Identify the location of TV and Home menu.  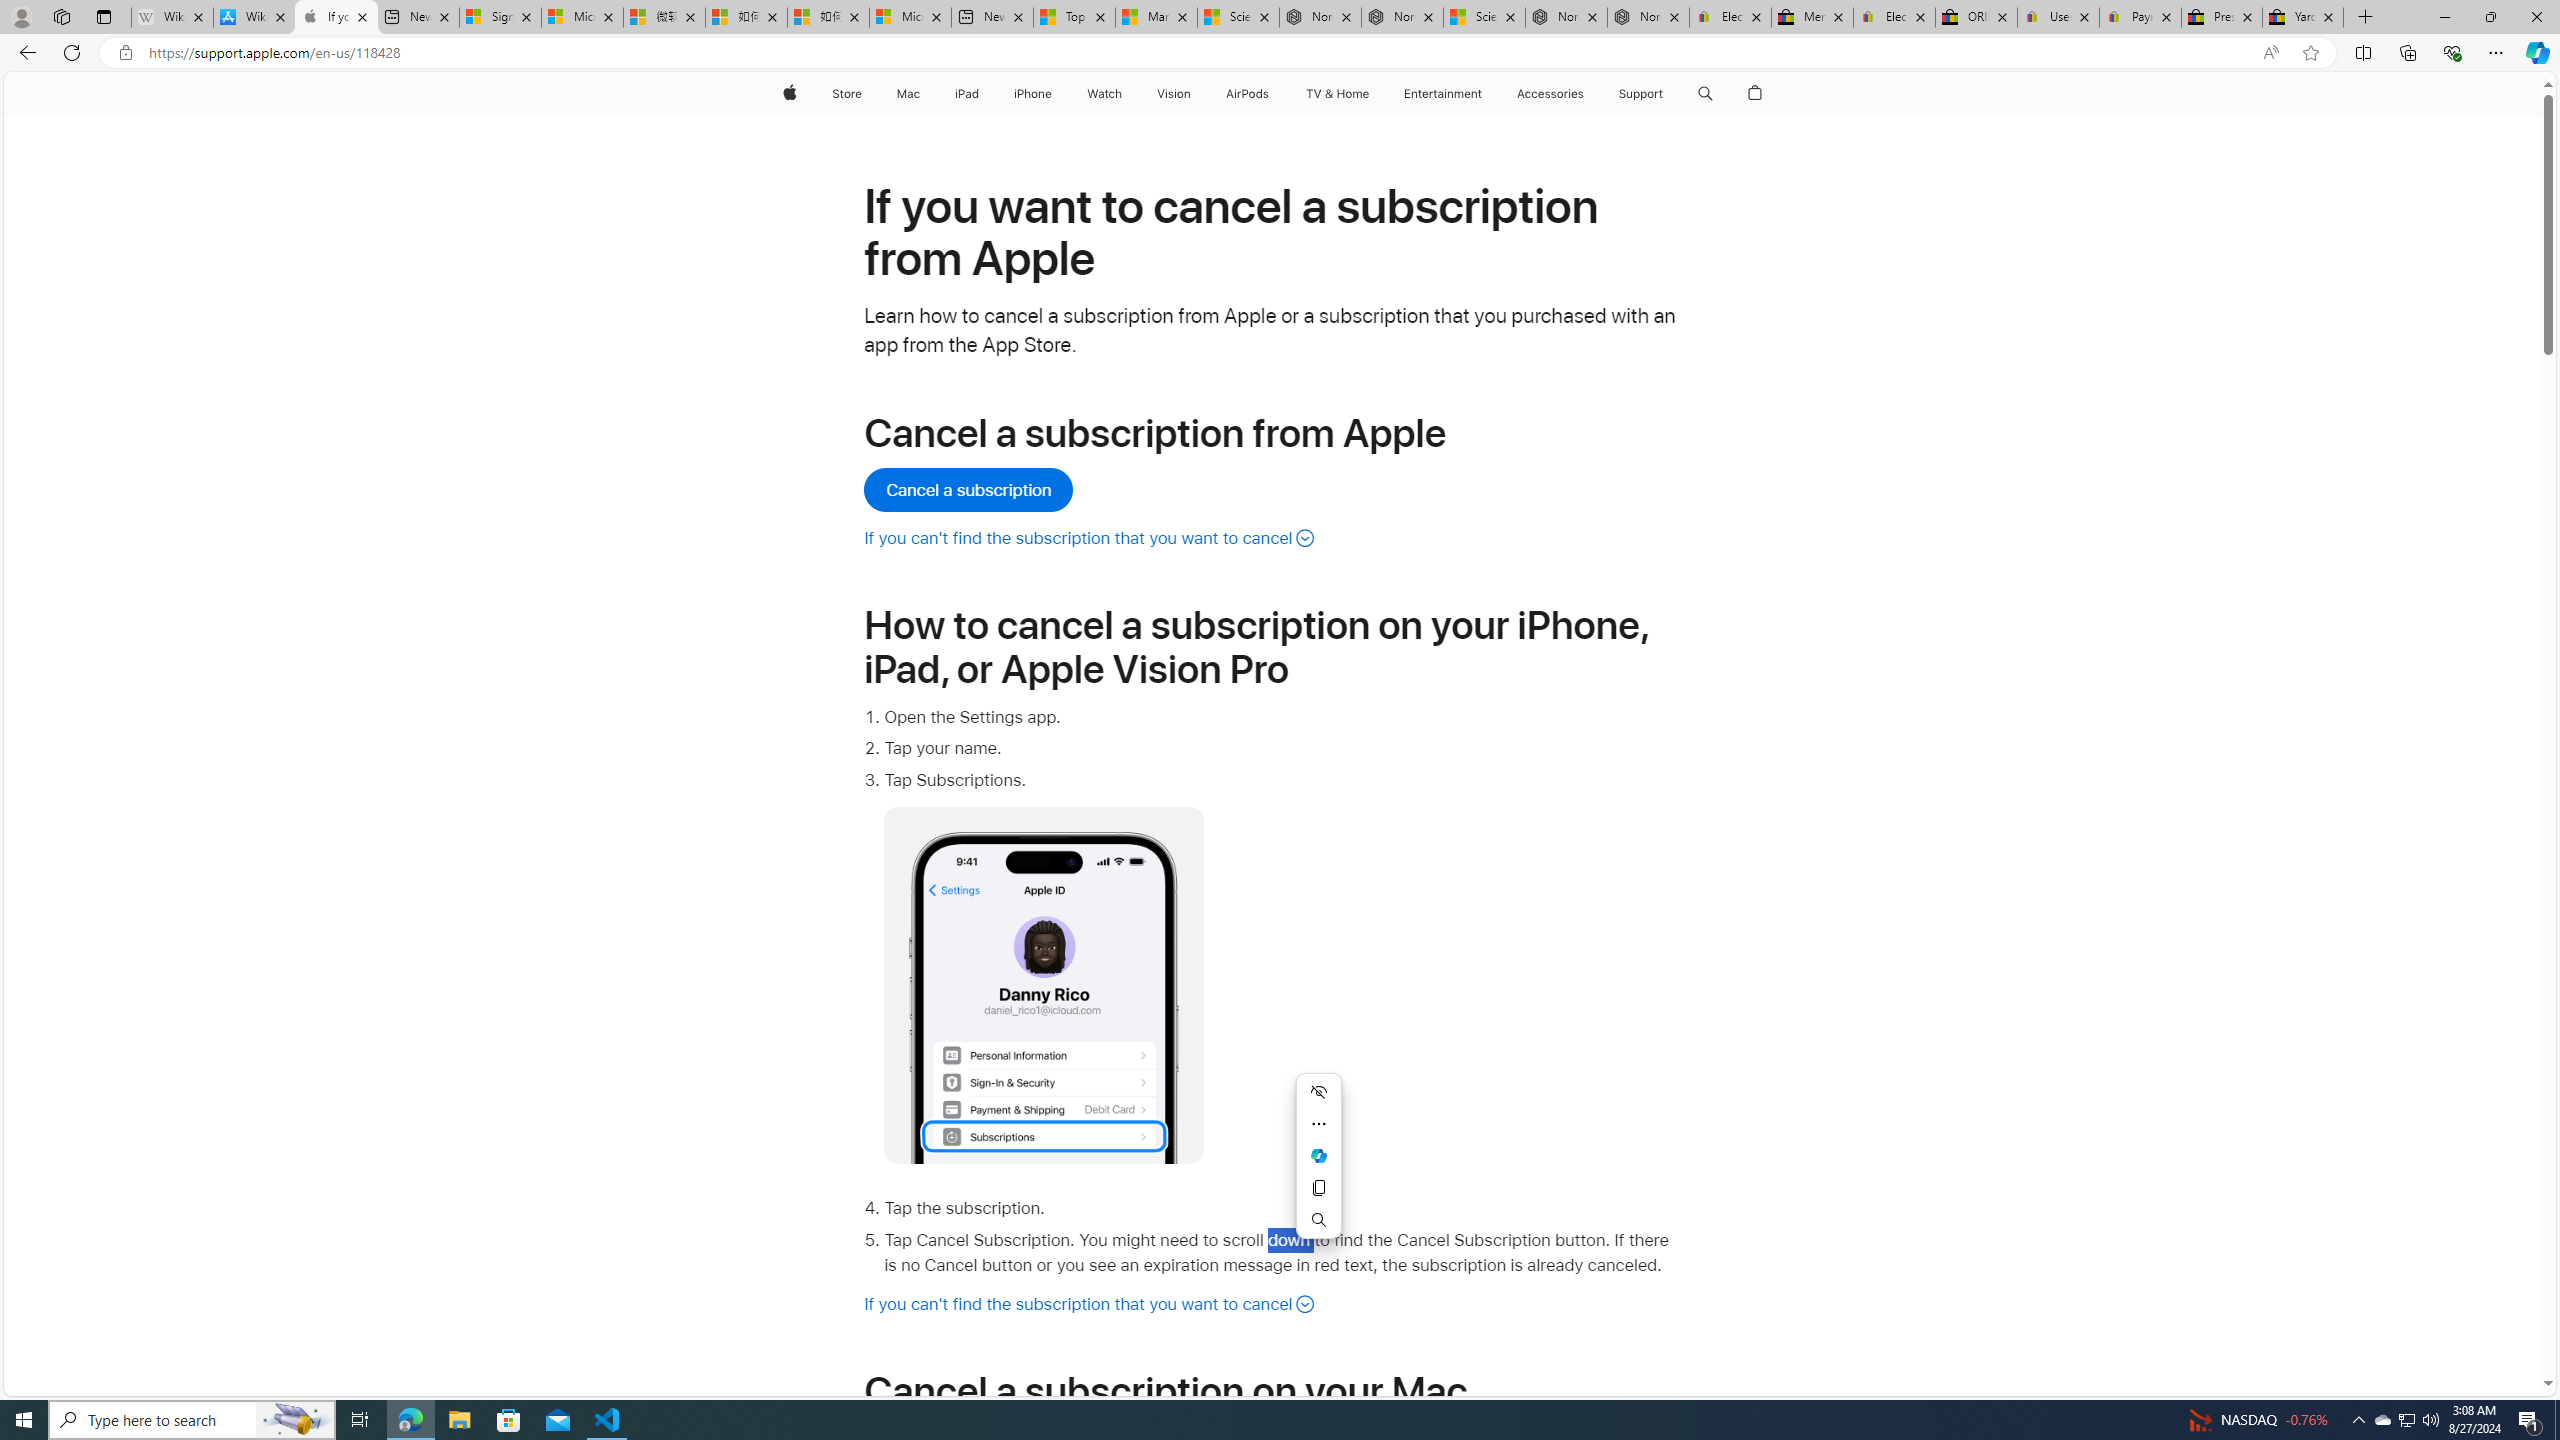
(1372, 94).